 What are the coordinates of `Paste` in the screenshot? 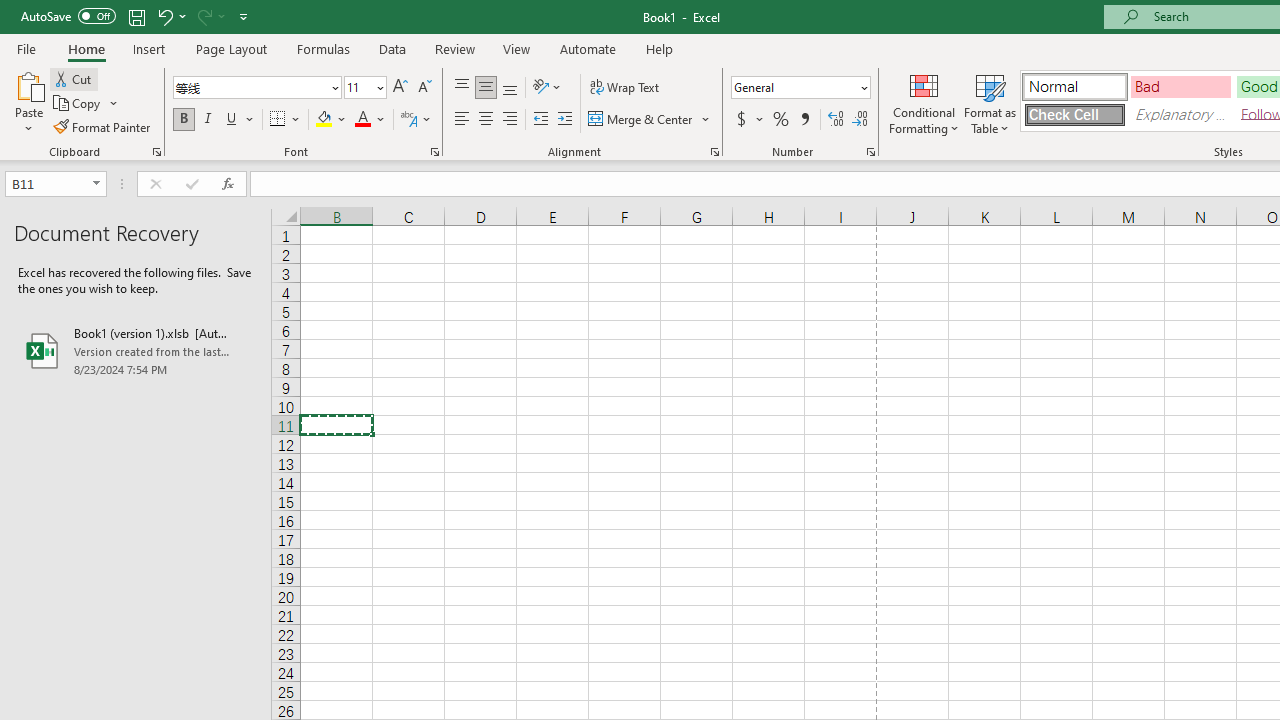 It's located at (28, 84).